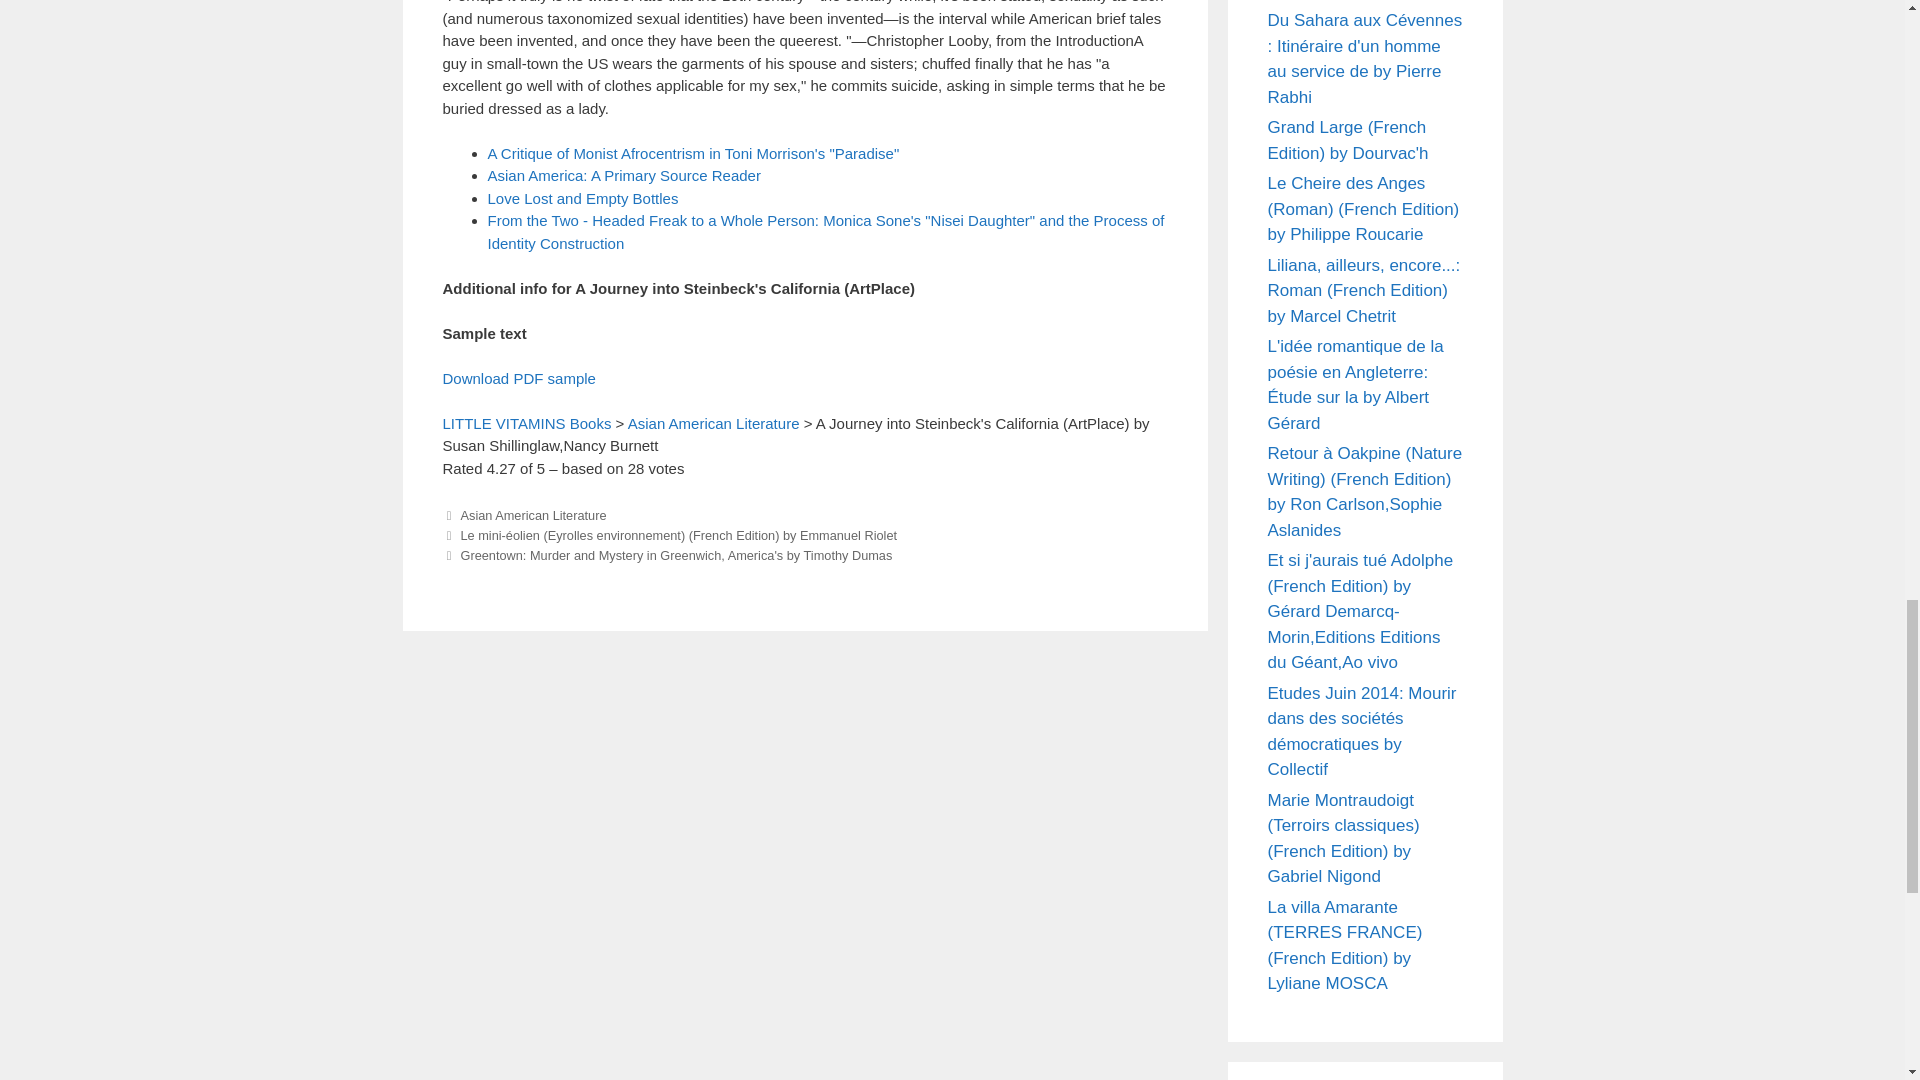 The width and height of the screenshot is (1920, 1080). What do you see at coordinates (666, 554) in the screenshot?
I see `Next` at bounding box center [666, 554].